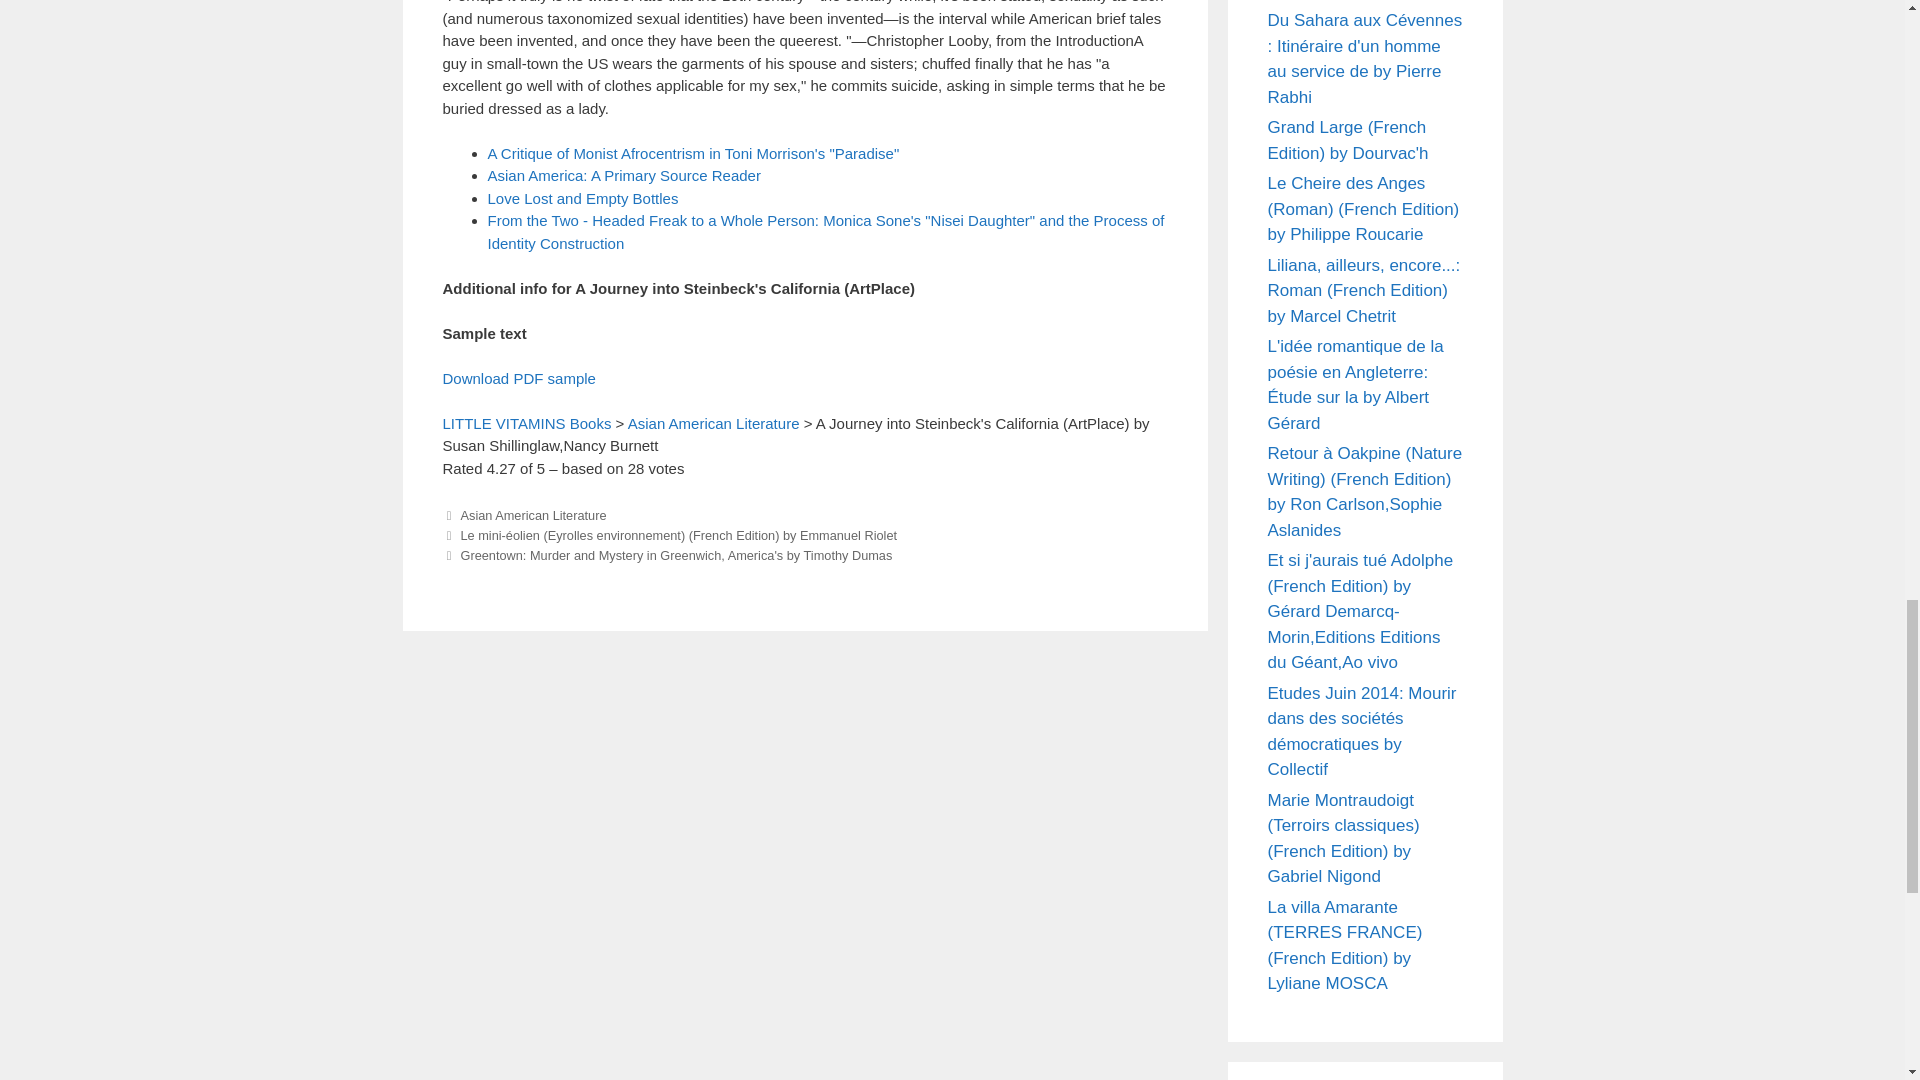 The width and height of the screenshot is (1920, 1080). What do you see at coordinates (666, 554) in the screenshot?
I see `Next` at bounding box center [666, 554].